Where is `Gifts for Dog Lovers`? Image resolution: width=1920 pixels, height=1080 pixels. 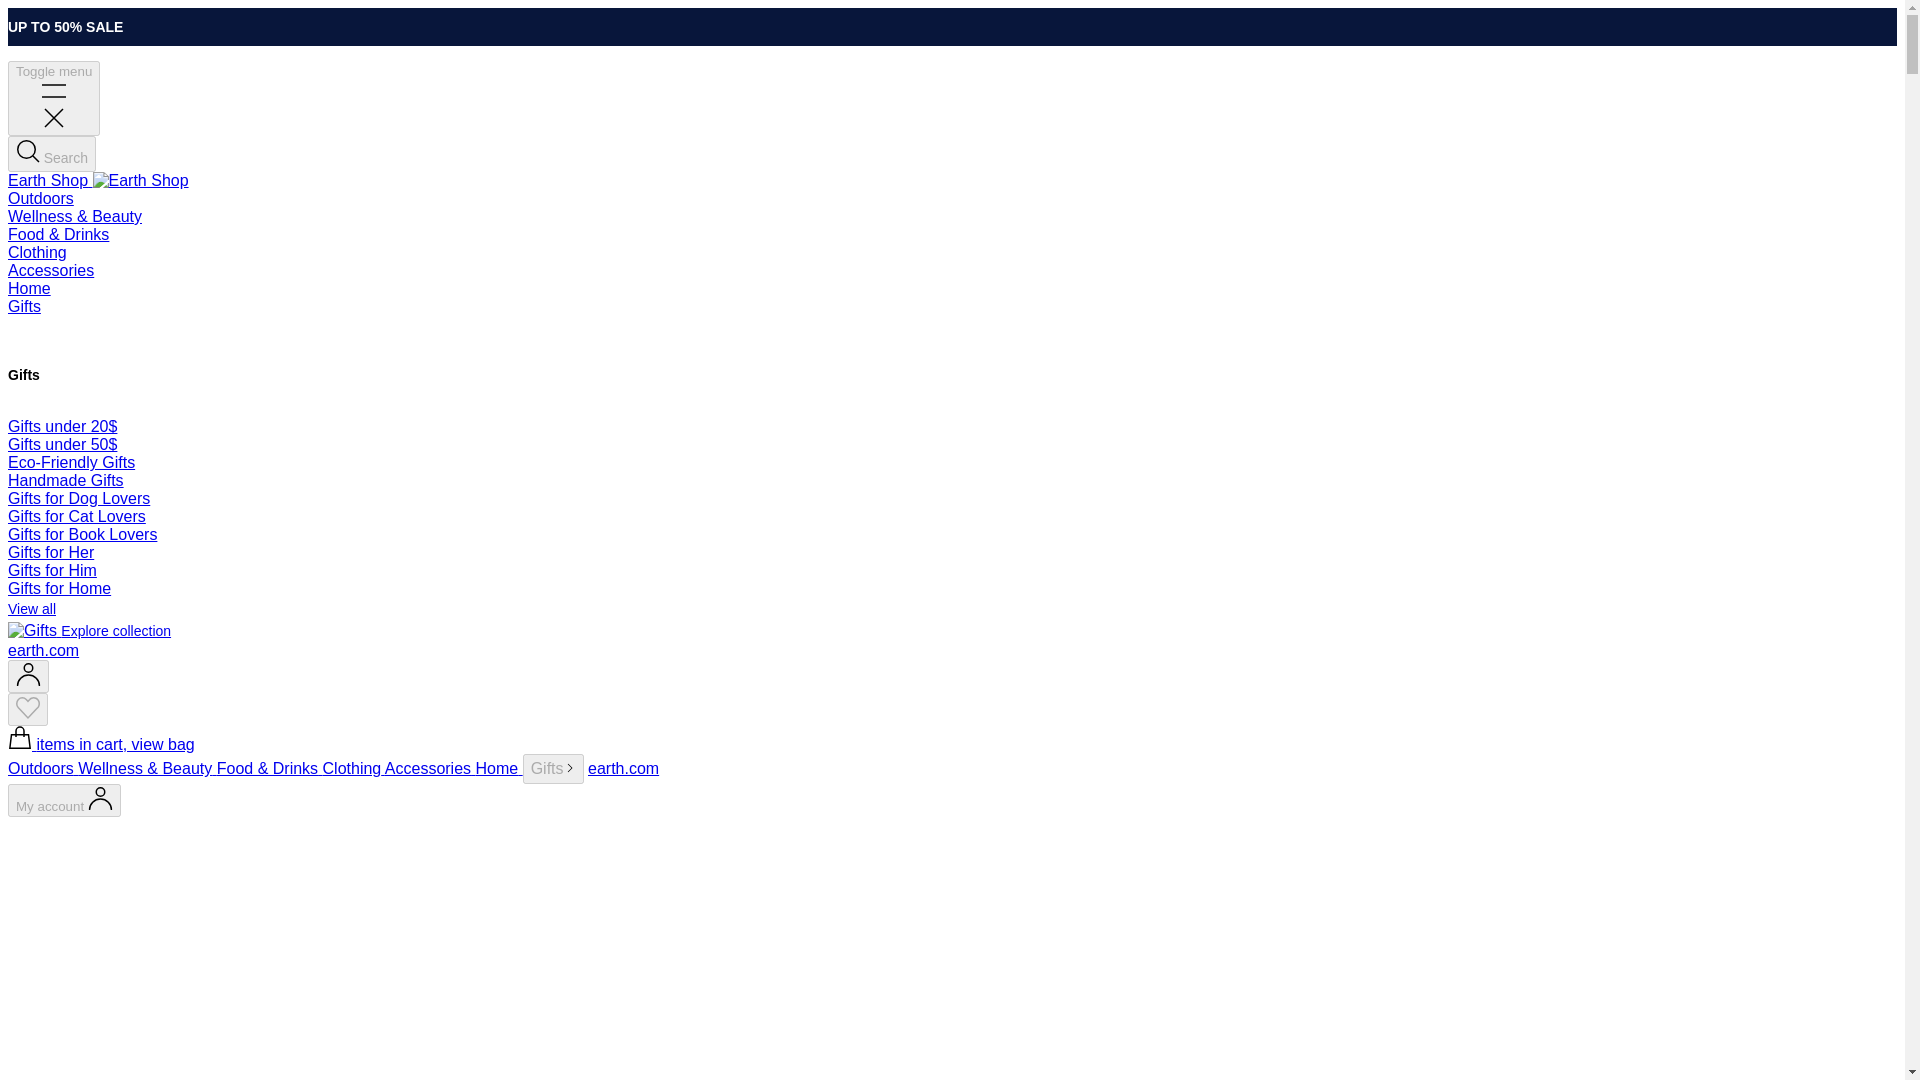
Gifts for Dog Lovers is located at coordinates (78, 498).